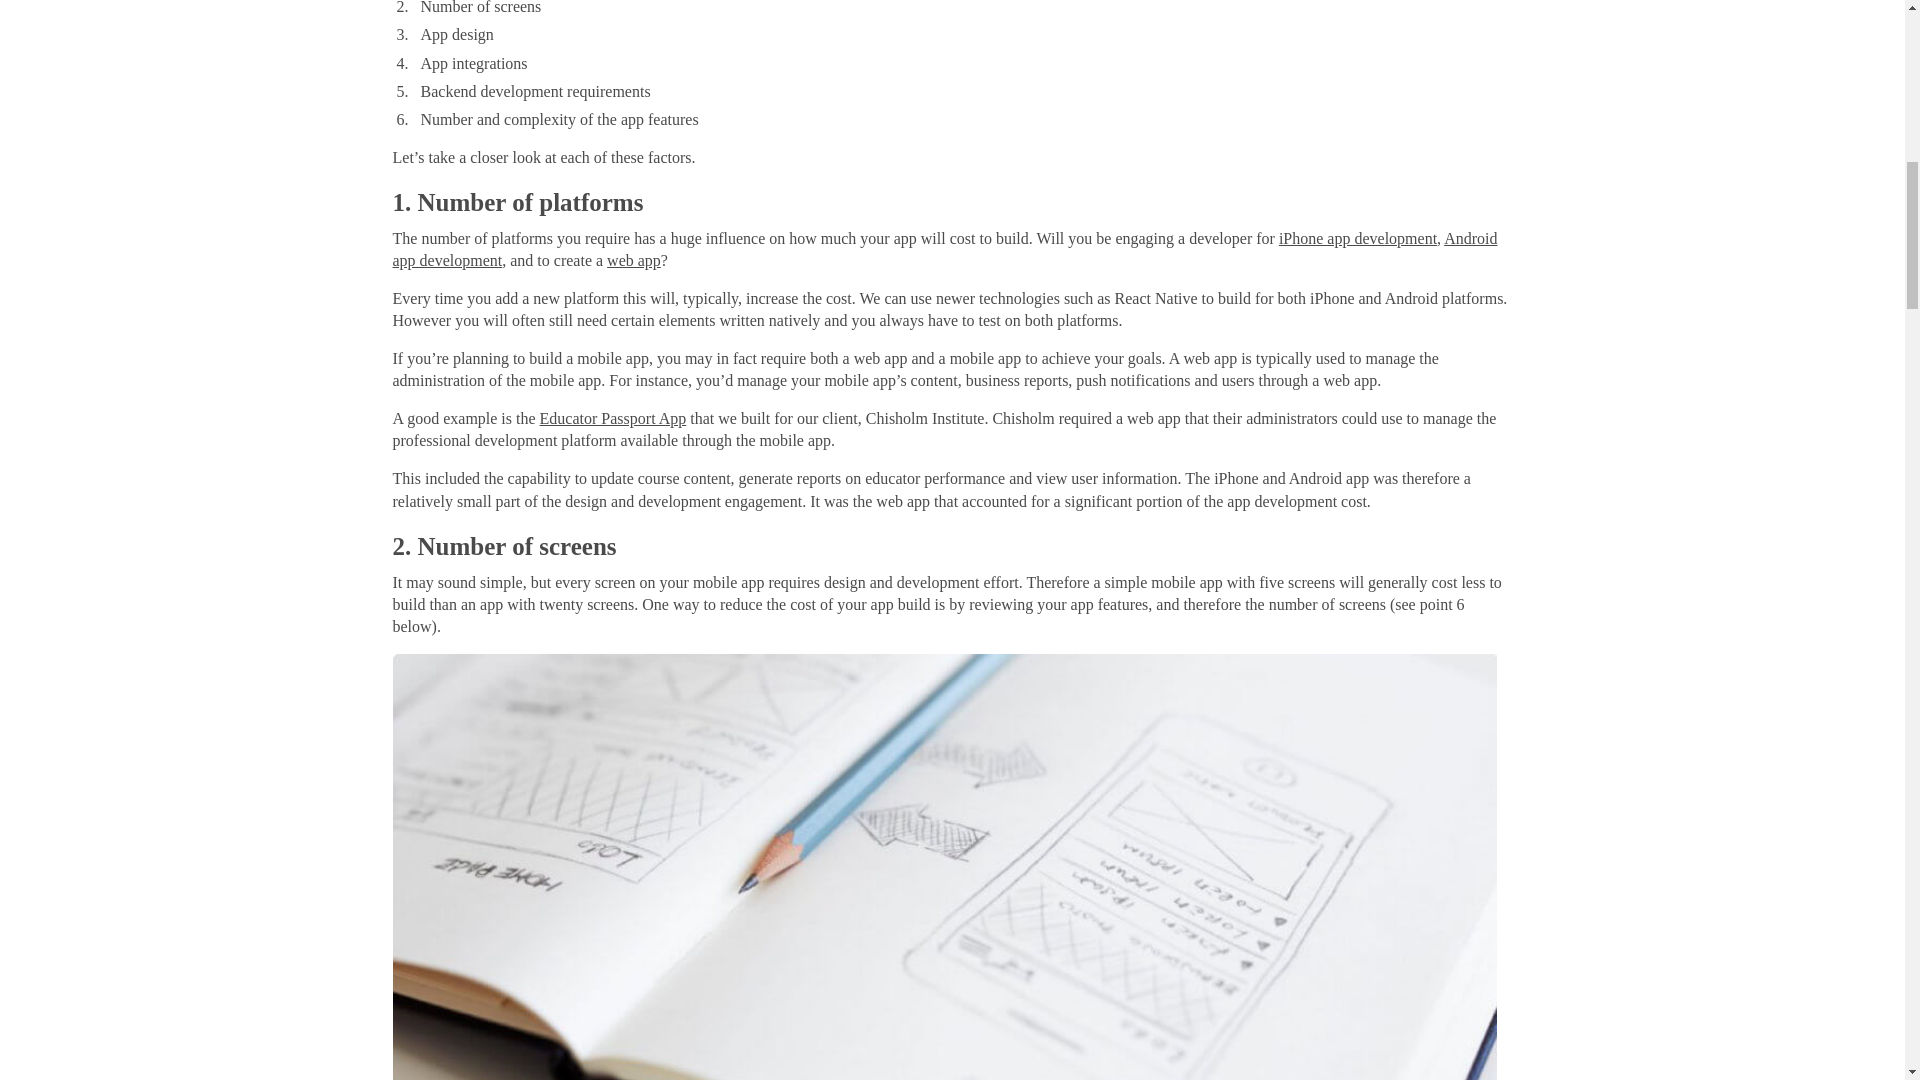 This screenshot has height=1080, width=1920. I want to click on Educator Passport App, so click(613, 418).